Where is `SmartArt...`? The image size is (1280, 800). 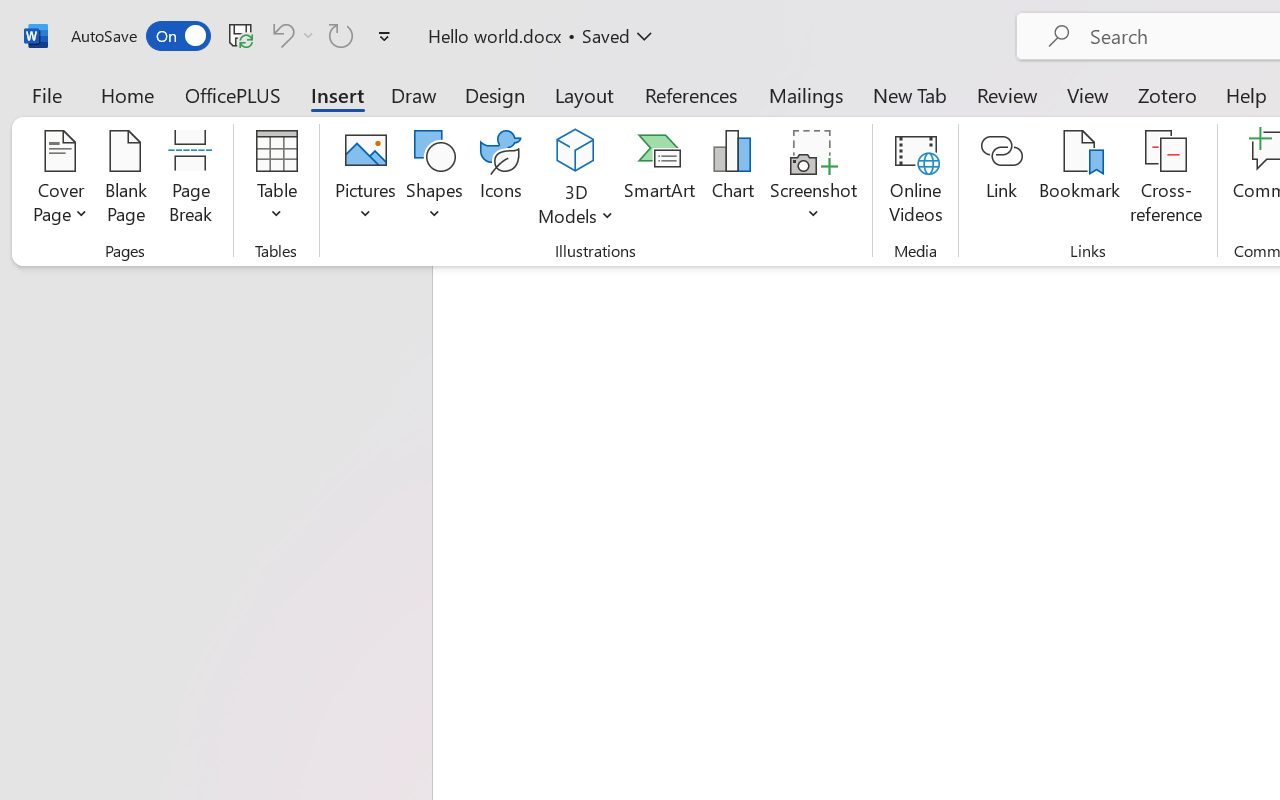 SmartArt... is located at coordinates (659, 180).